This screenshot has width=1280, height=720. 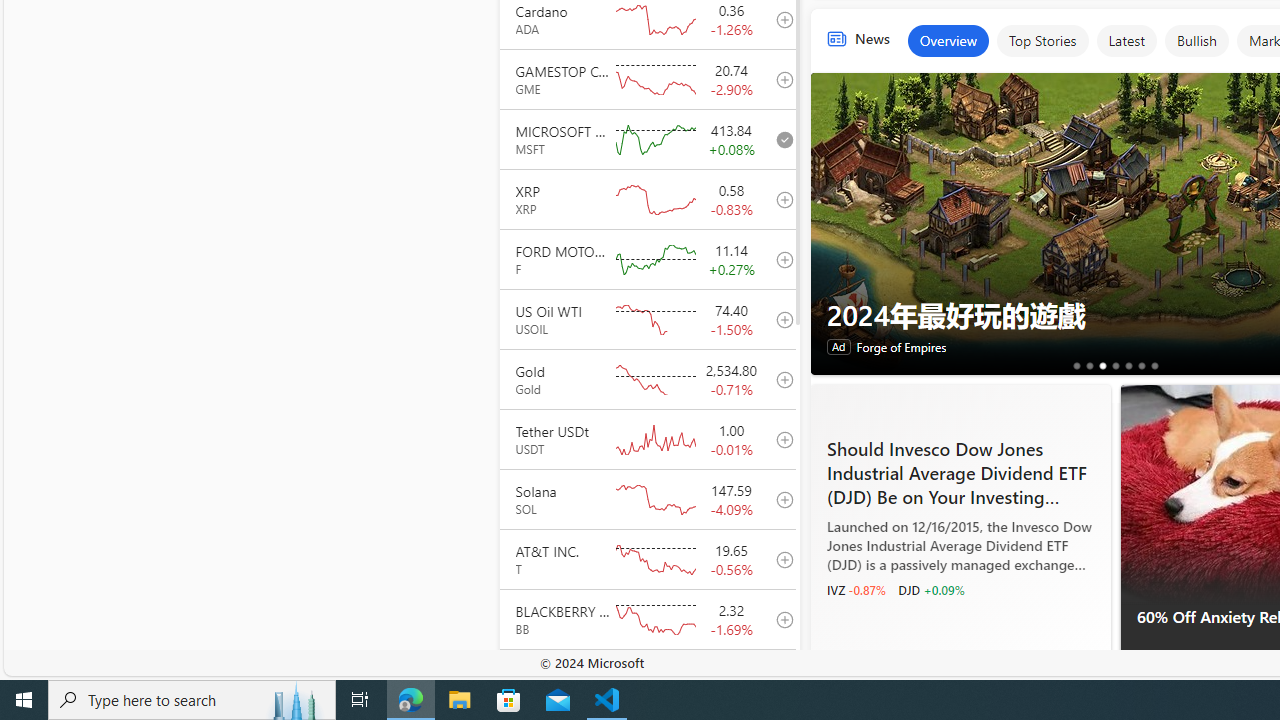 What do you see at coordinates (779, 678) in the screenshot?
I see `add to your watchlist` at bounding box center [779, 678].